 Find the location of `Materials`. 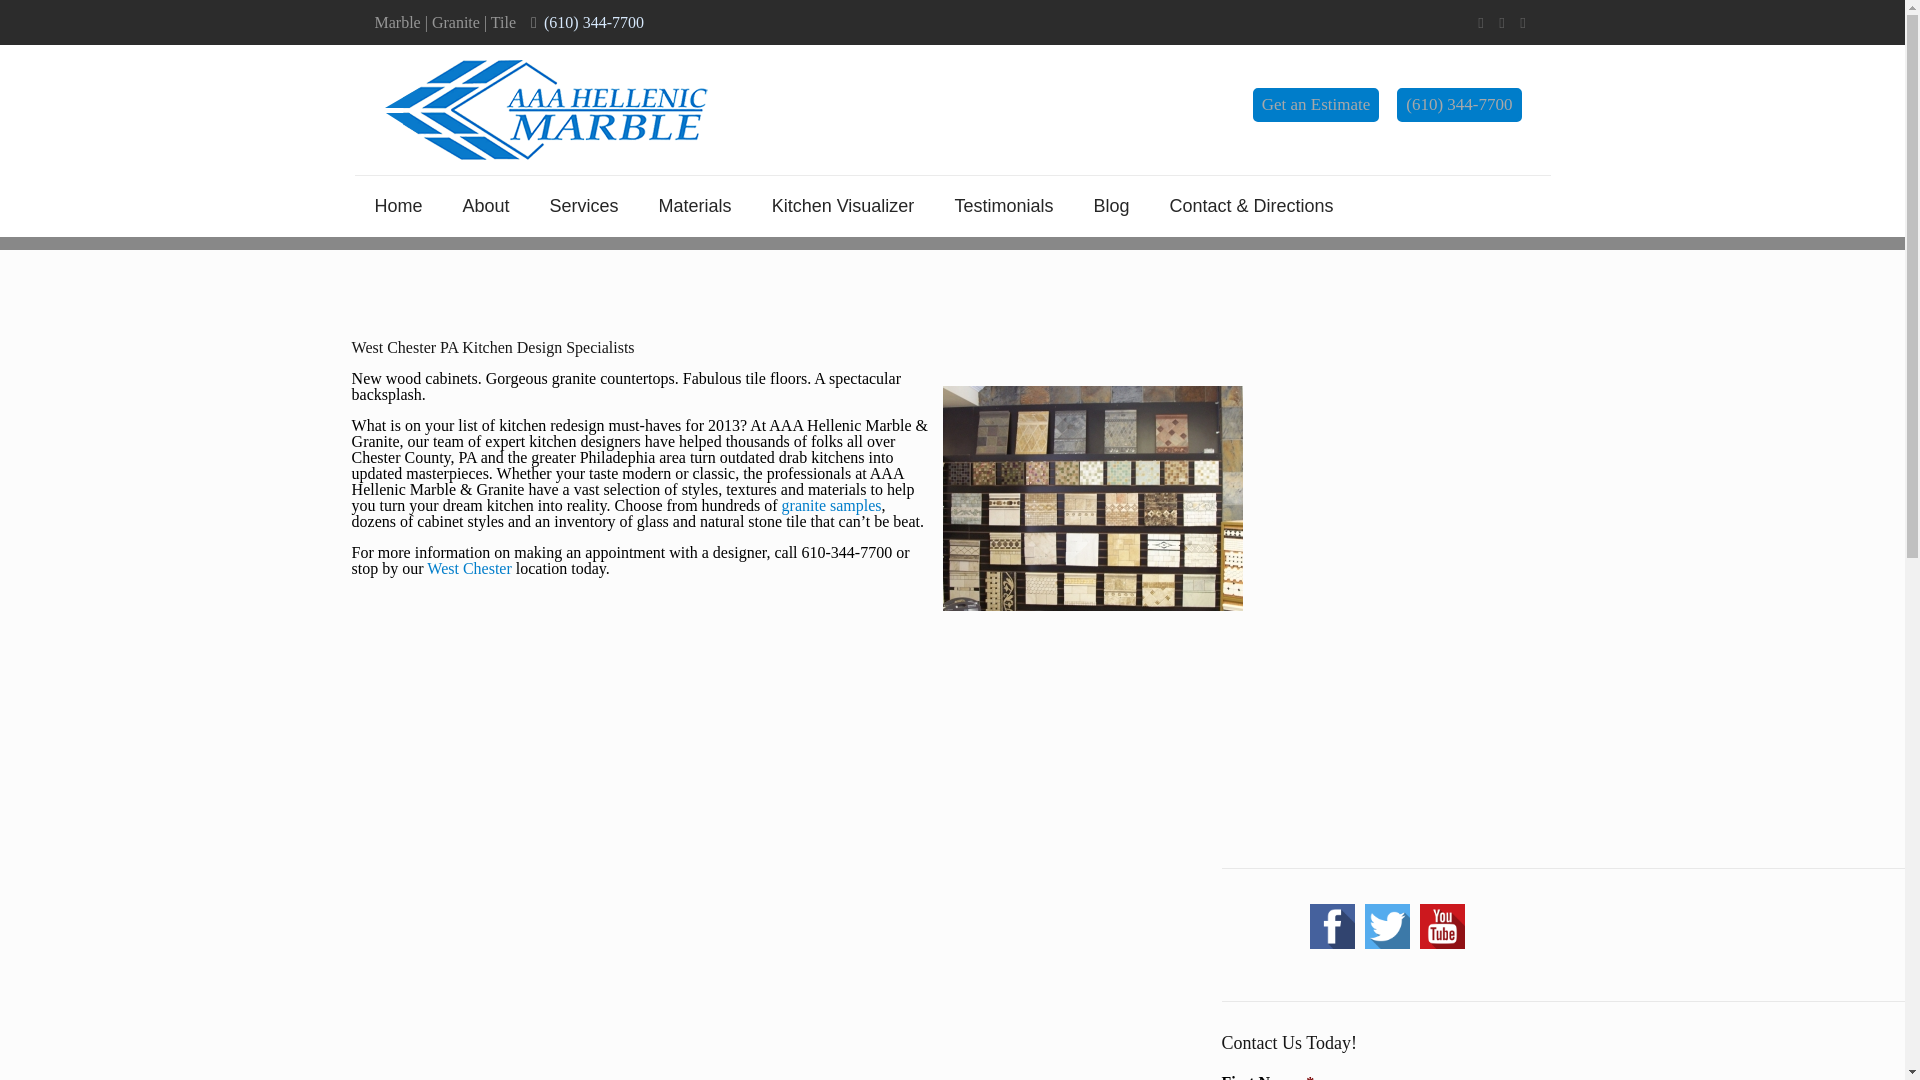

Materials is located at coordinates (696, 206).